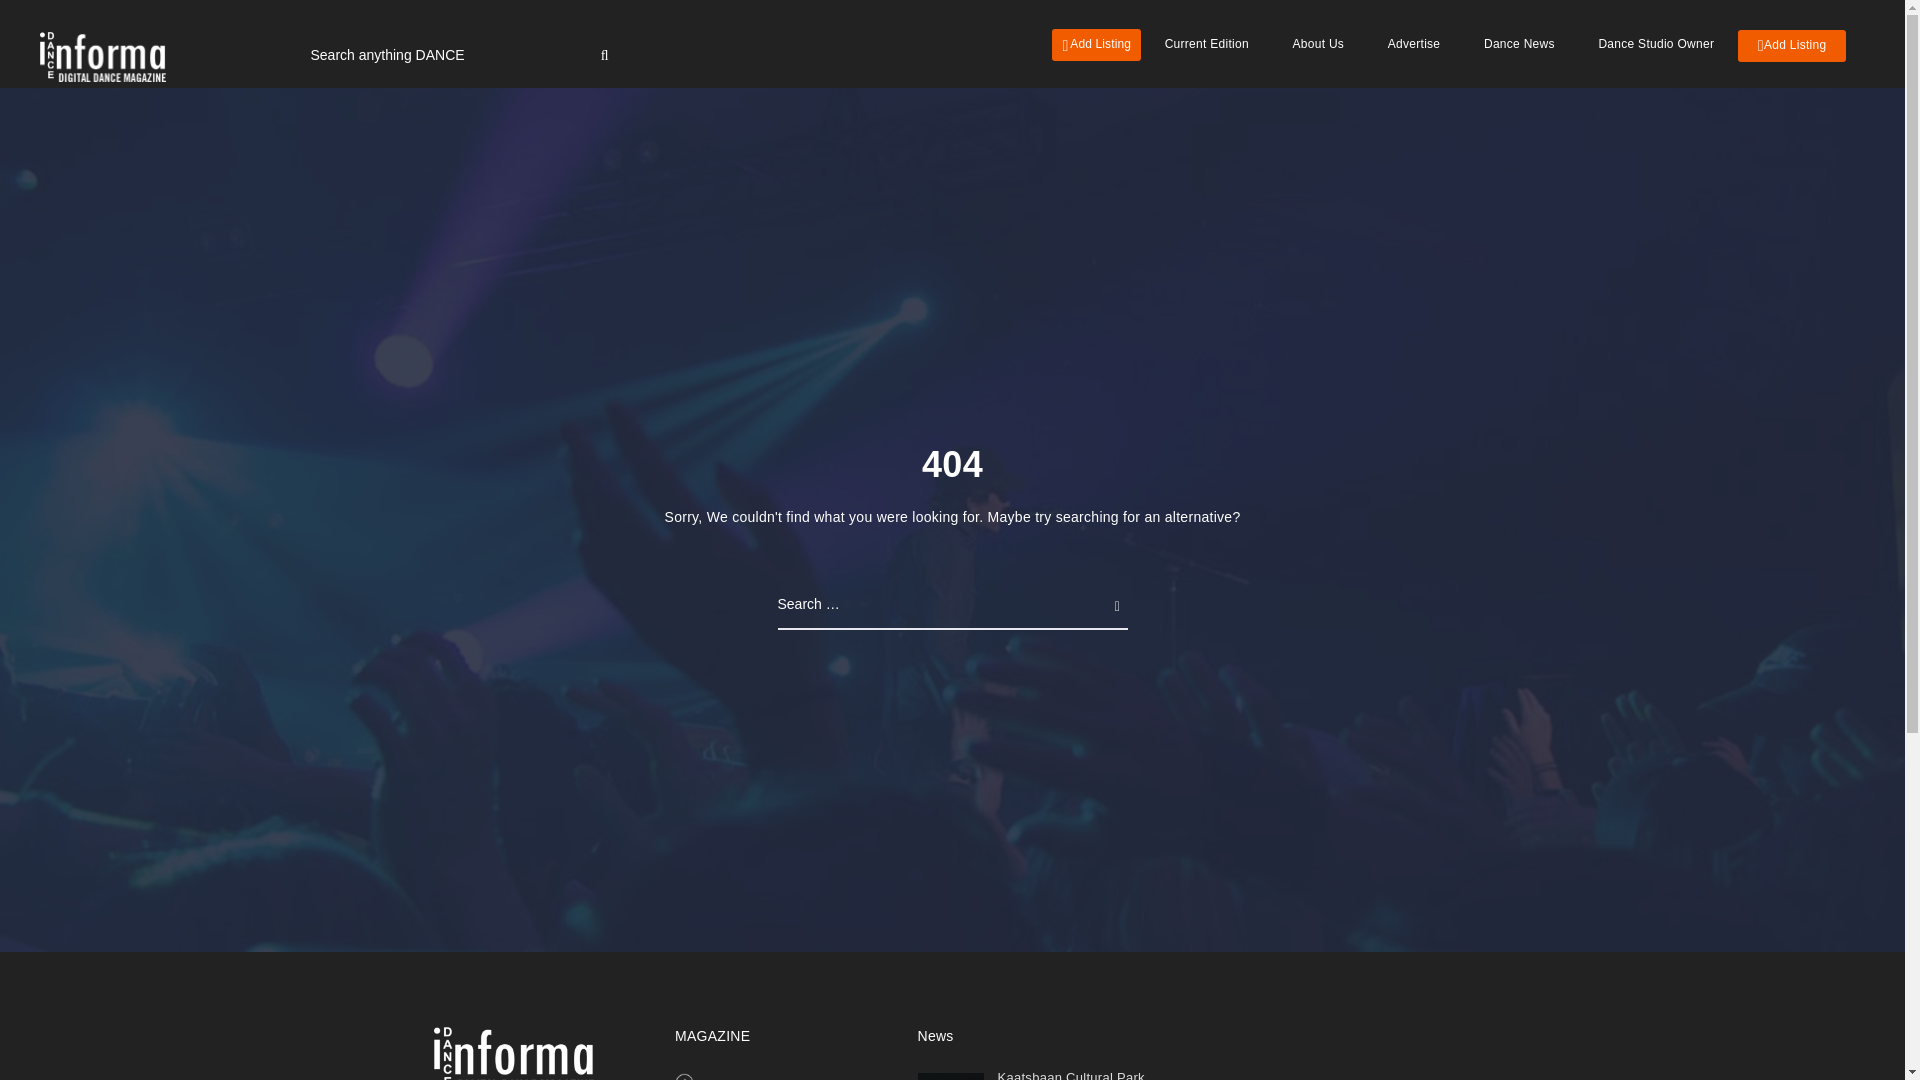  Describe the element at coordinates (1656, 44) in the screenshot. I see `Dance Studio Owner` at that location.